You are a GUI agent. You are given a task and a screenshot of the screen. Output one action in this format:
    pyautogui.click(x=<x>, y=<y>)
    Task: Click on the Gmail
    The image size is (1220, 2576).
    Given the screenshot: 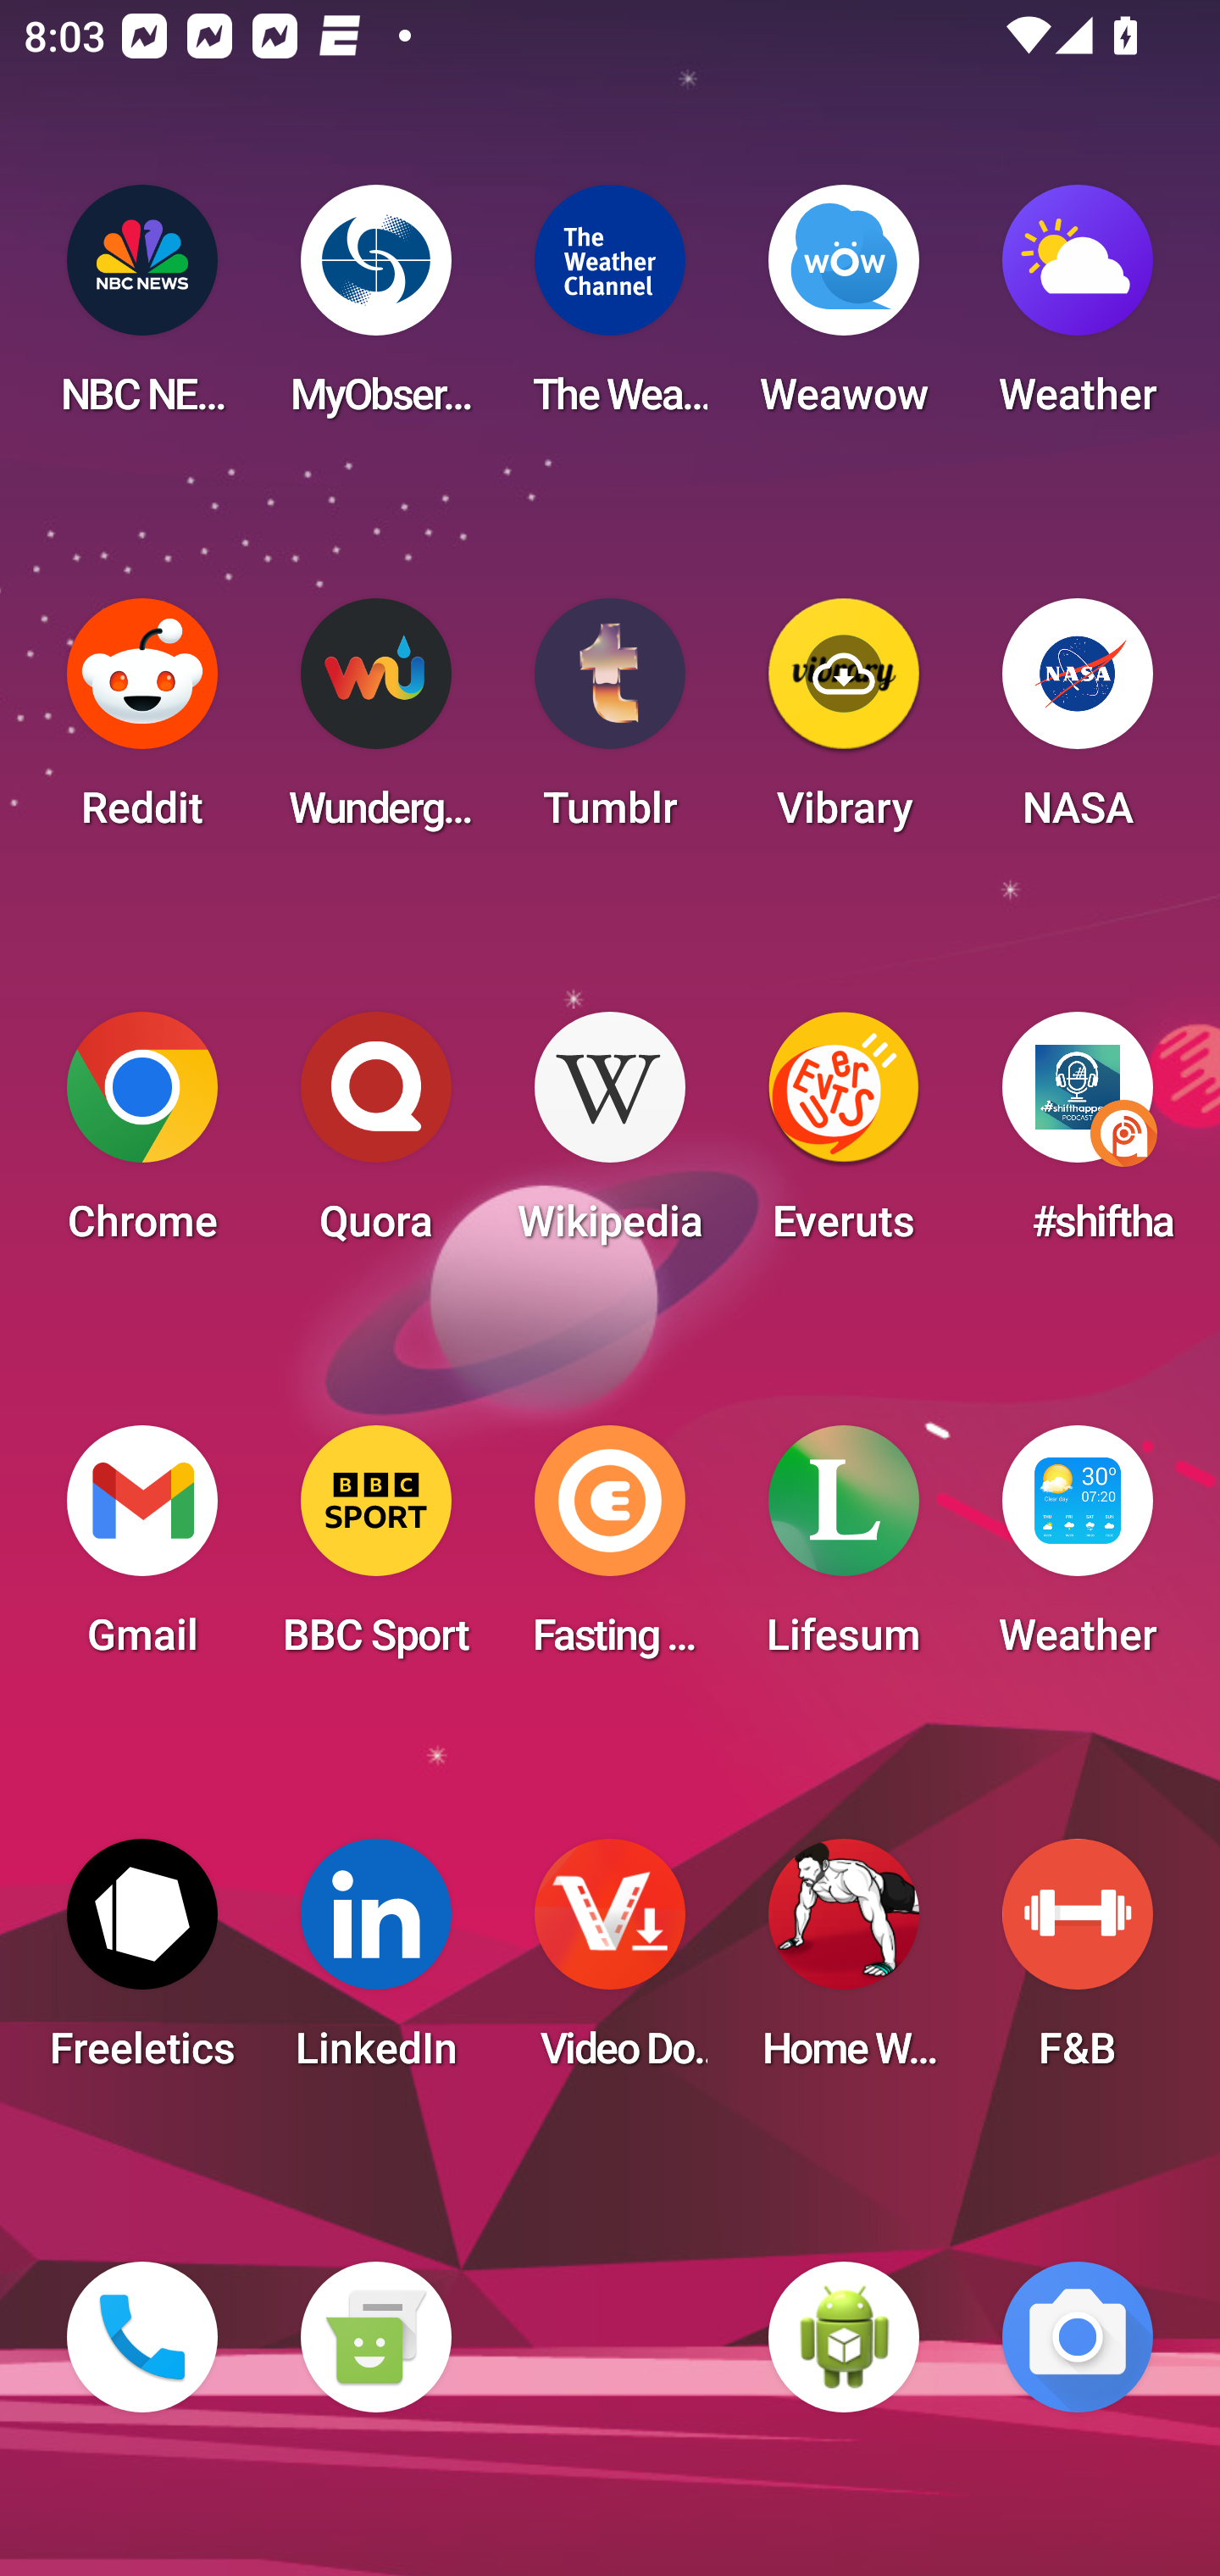 What is the action you would take?
    pyautogui.click(x=142, y=1551)
    